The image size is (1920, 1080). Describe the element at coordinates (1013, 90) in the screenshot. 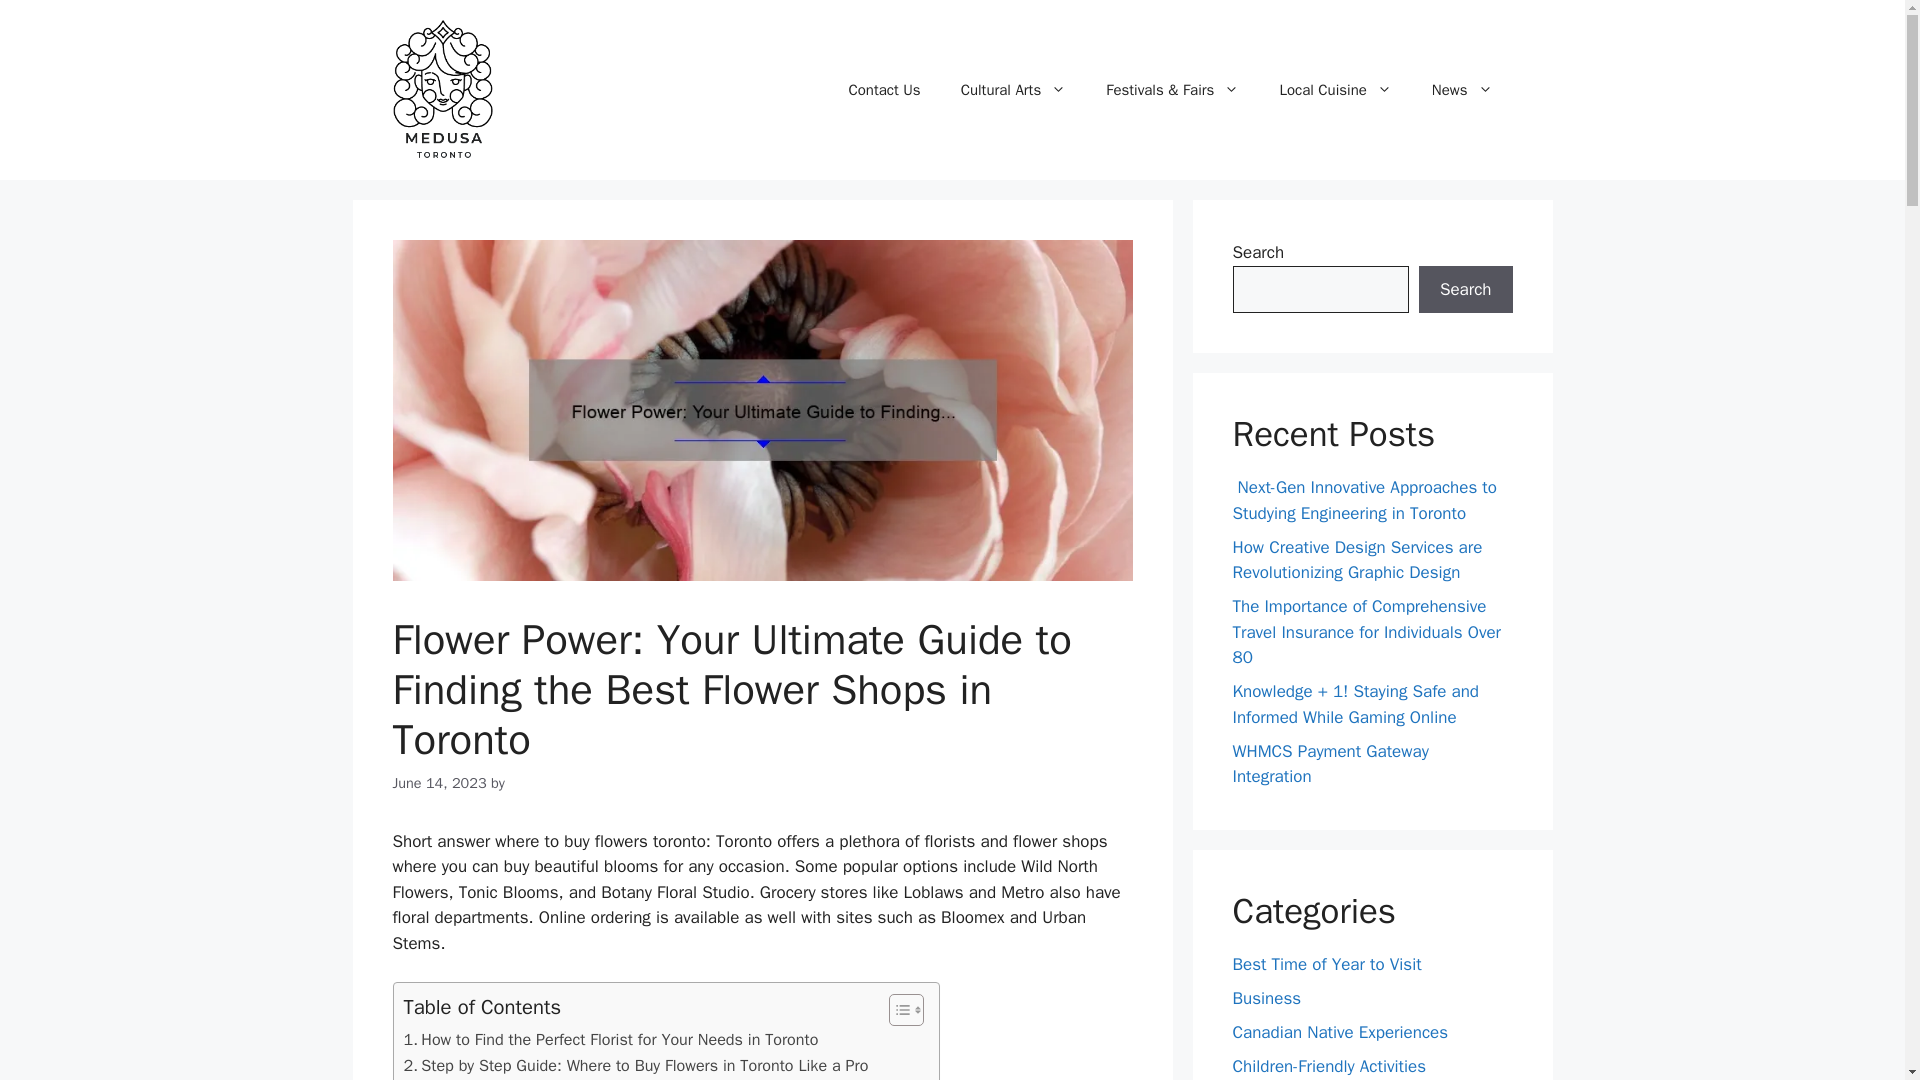

I see `Cultural Arts` at that location.